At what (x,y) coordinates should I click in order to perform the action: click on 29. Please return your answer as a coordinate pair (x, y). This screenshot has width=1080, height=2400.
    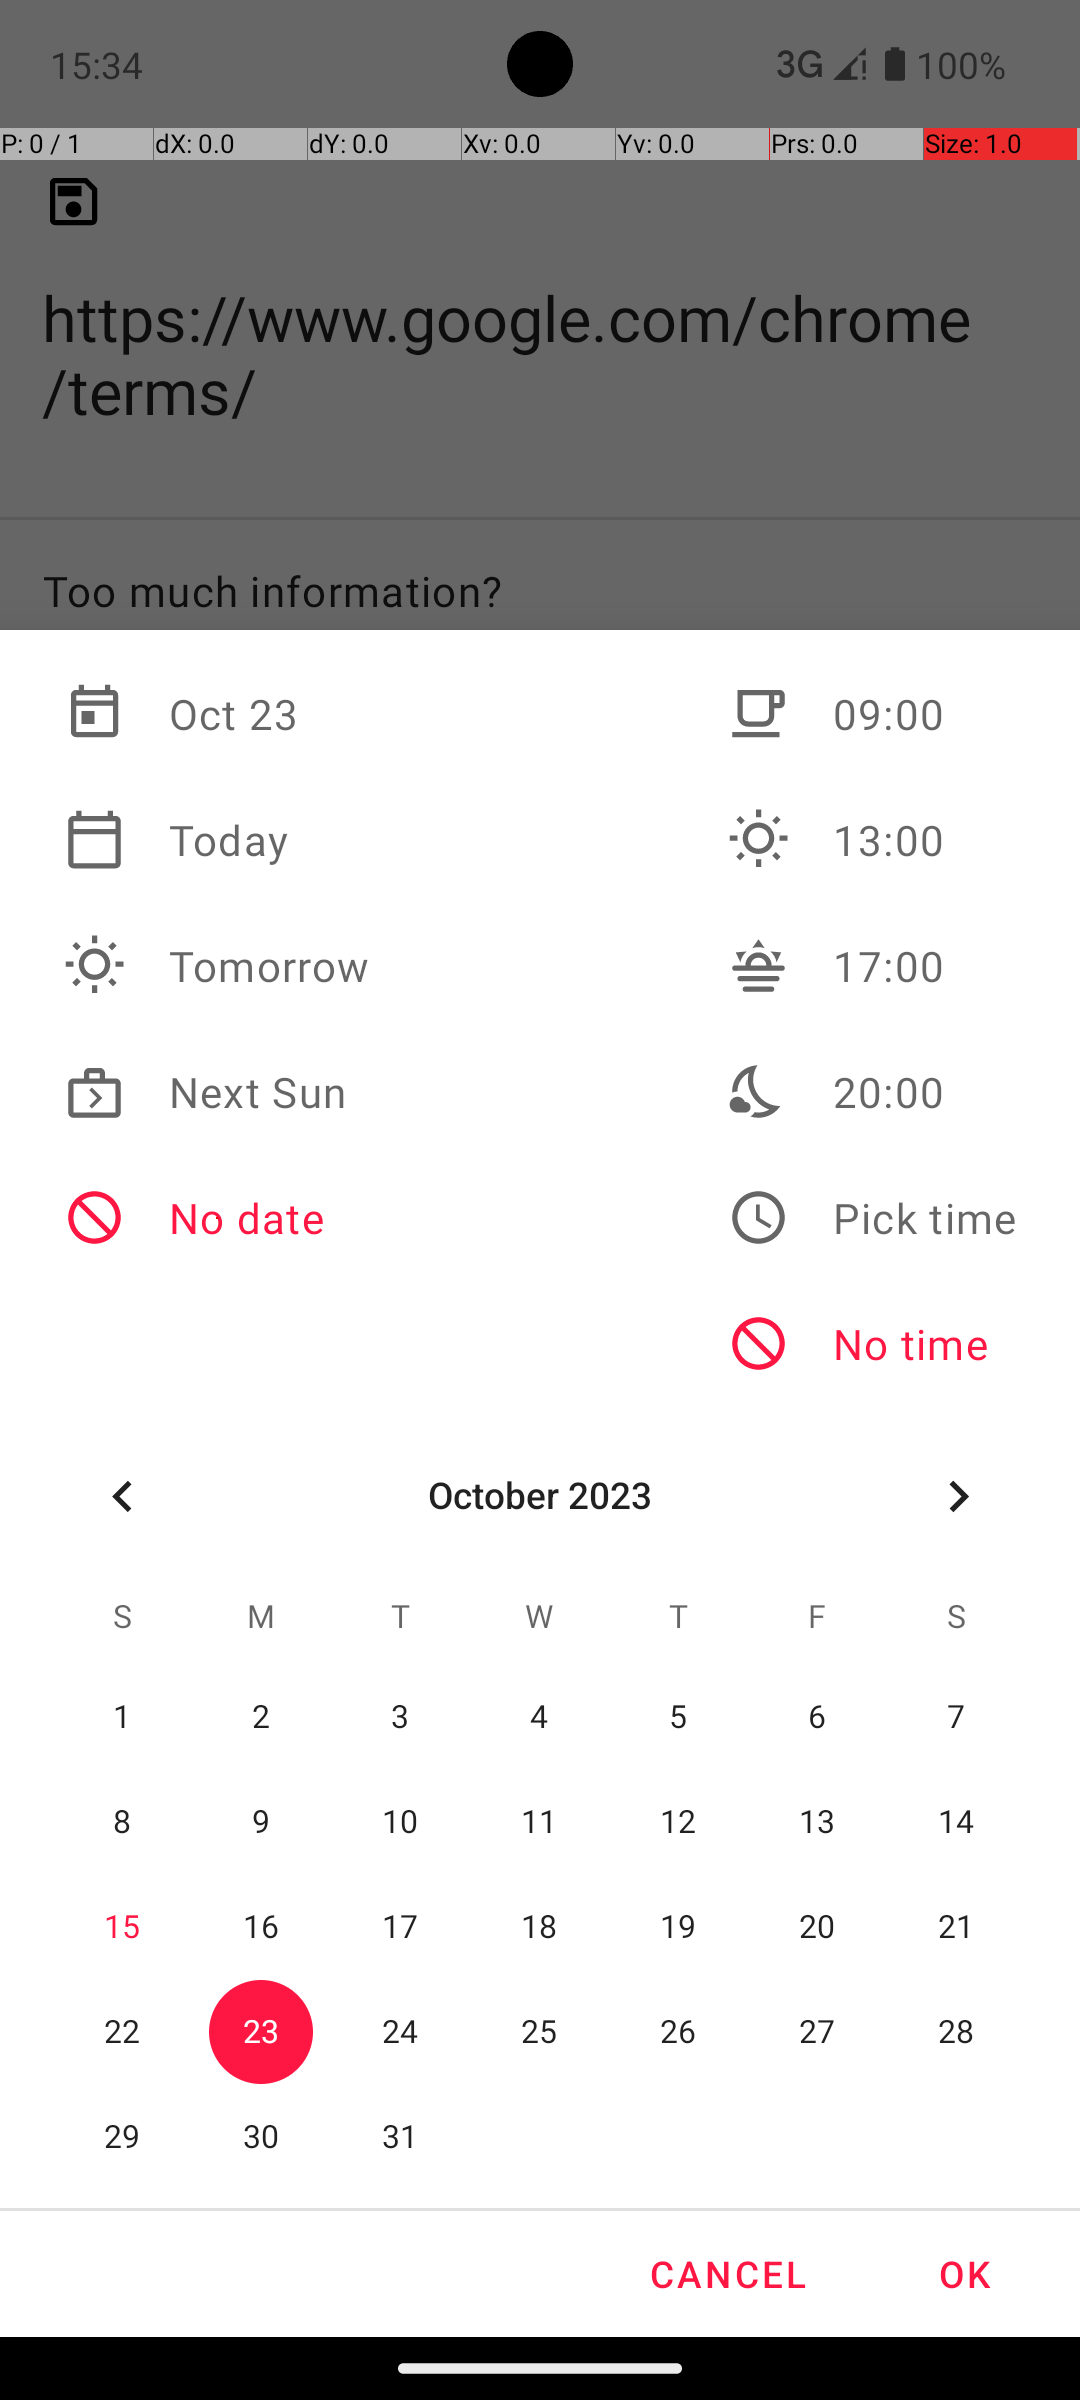
    Looking at the image, I should click on (122, 2138).